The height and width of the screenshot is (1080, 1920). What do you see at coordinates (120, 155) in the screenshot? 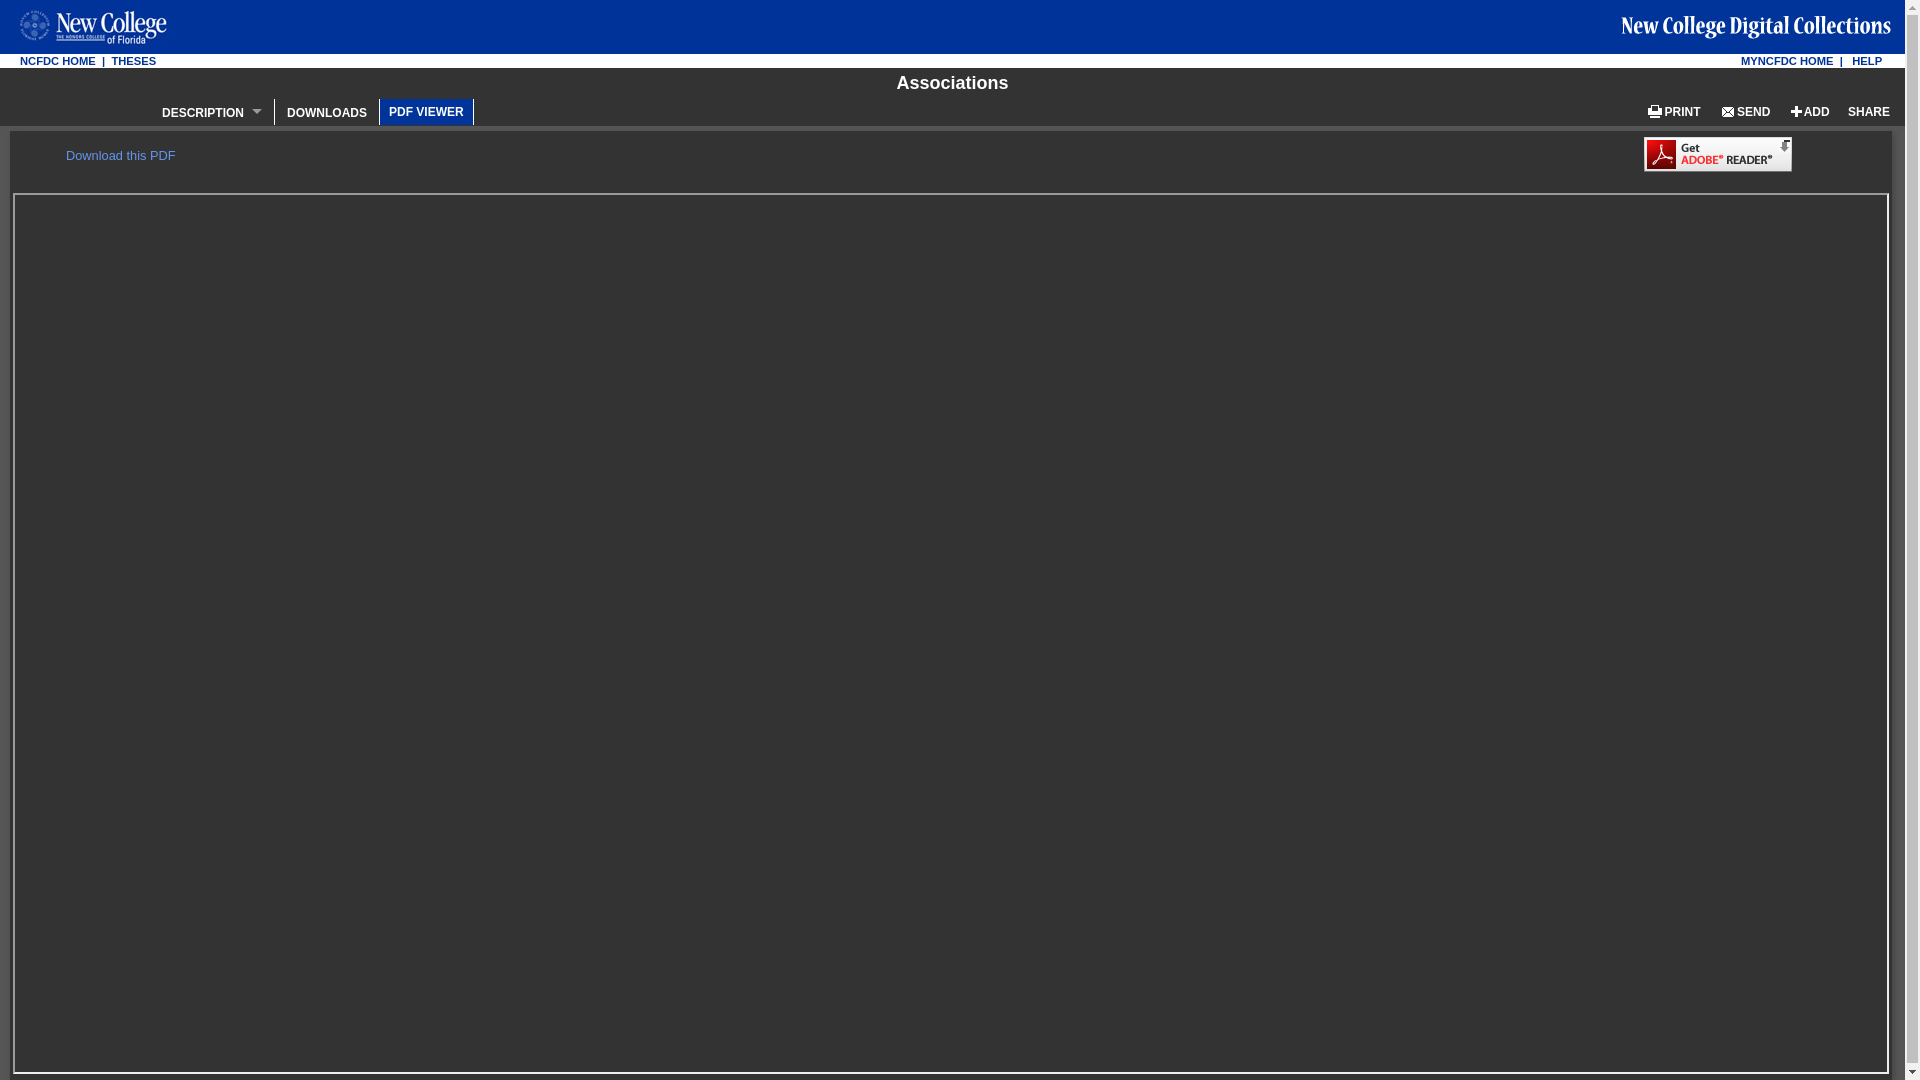
I see `Download this PDF` at bounding box center [120, 155].